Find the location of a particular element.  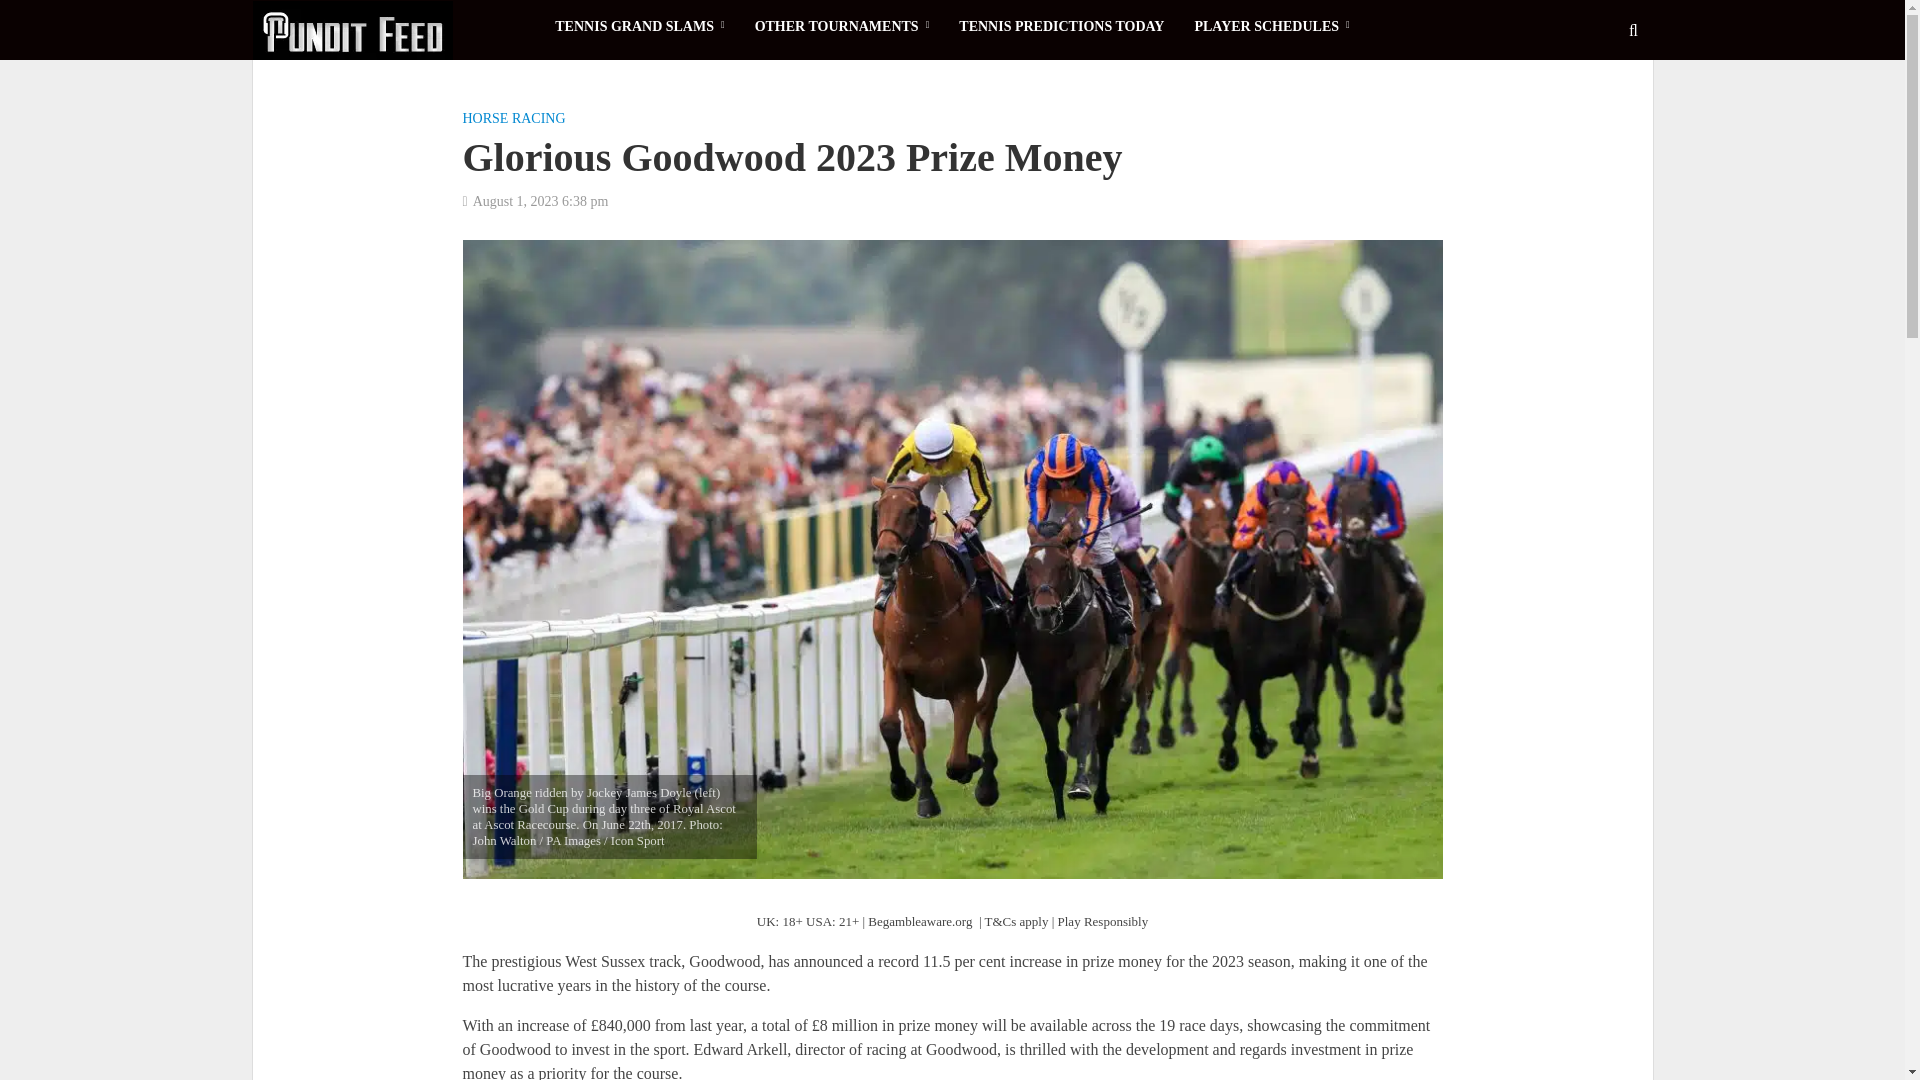

HORSE RACING is located at coordinates (513, 120).